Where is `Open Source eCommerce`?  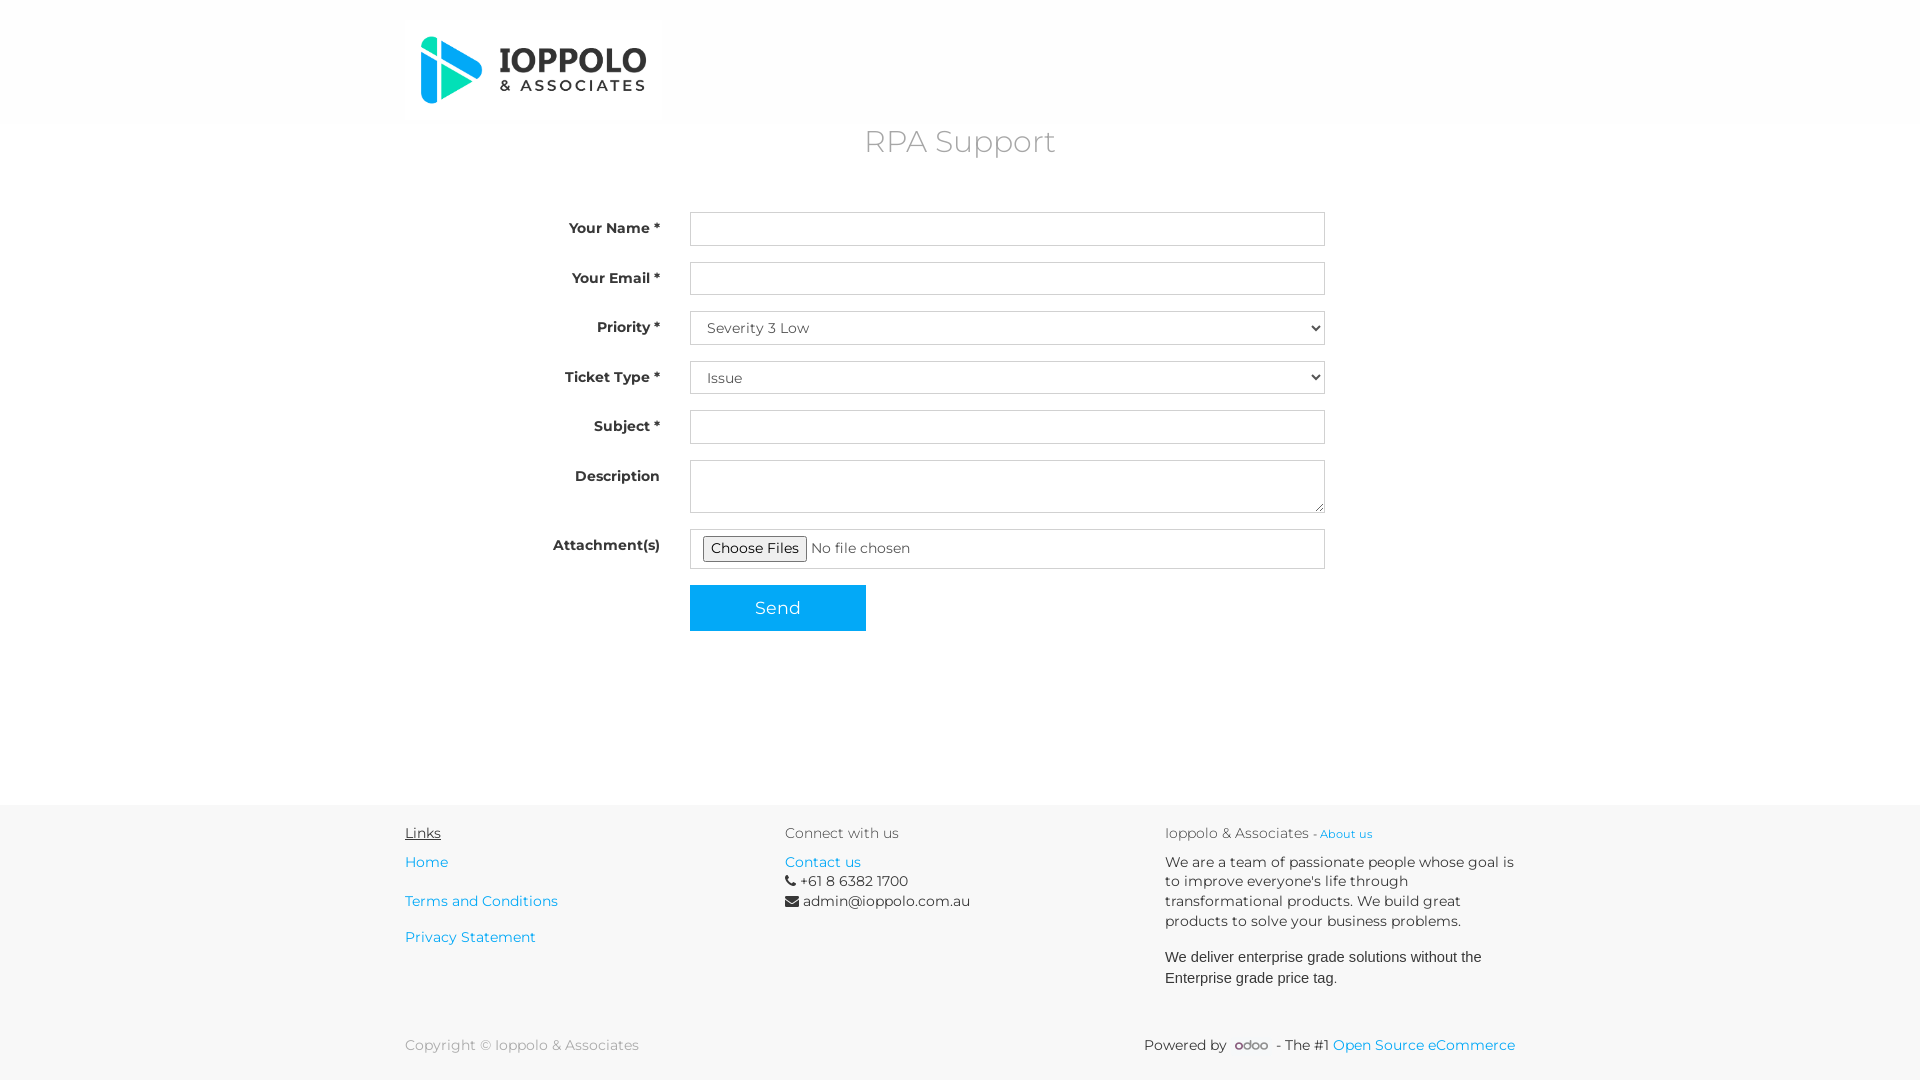
Open Source eCommerce is located at coordinates (1424, 1045).